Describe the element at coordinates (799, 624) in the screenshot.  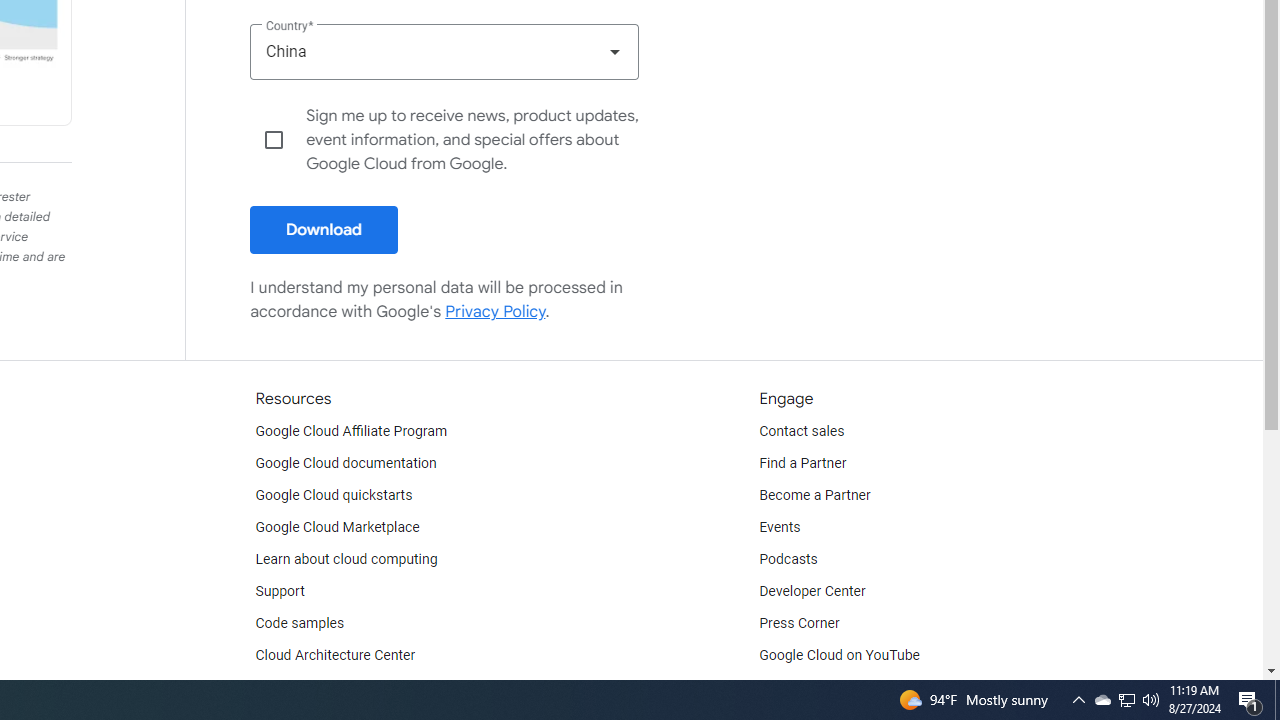
I see `Press Corner` at that location.